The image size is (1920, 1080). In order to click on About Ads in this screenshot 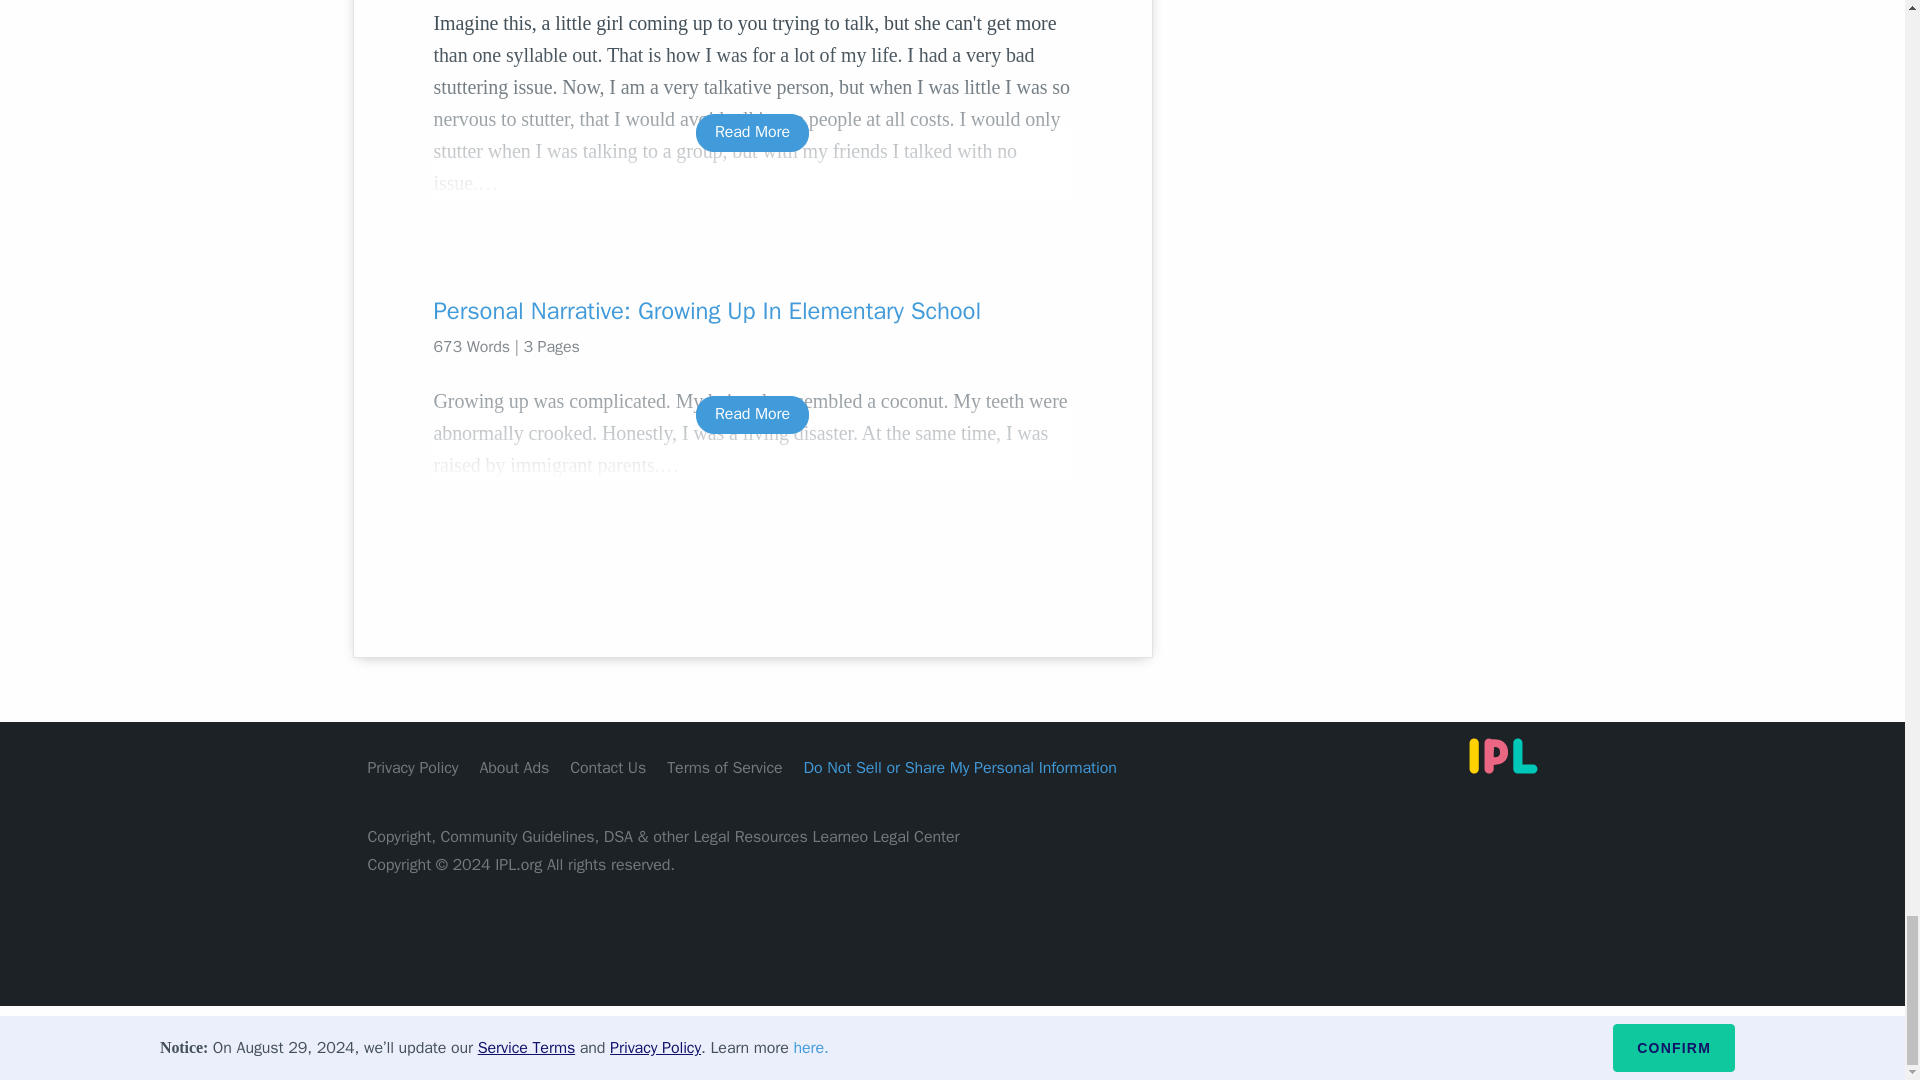, I will do `click(514, 766)`.